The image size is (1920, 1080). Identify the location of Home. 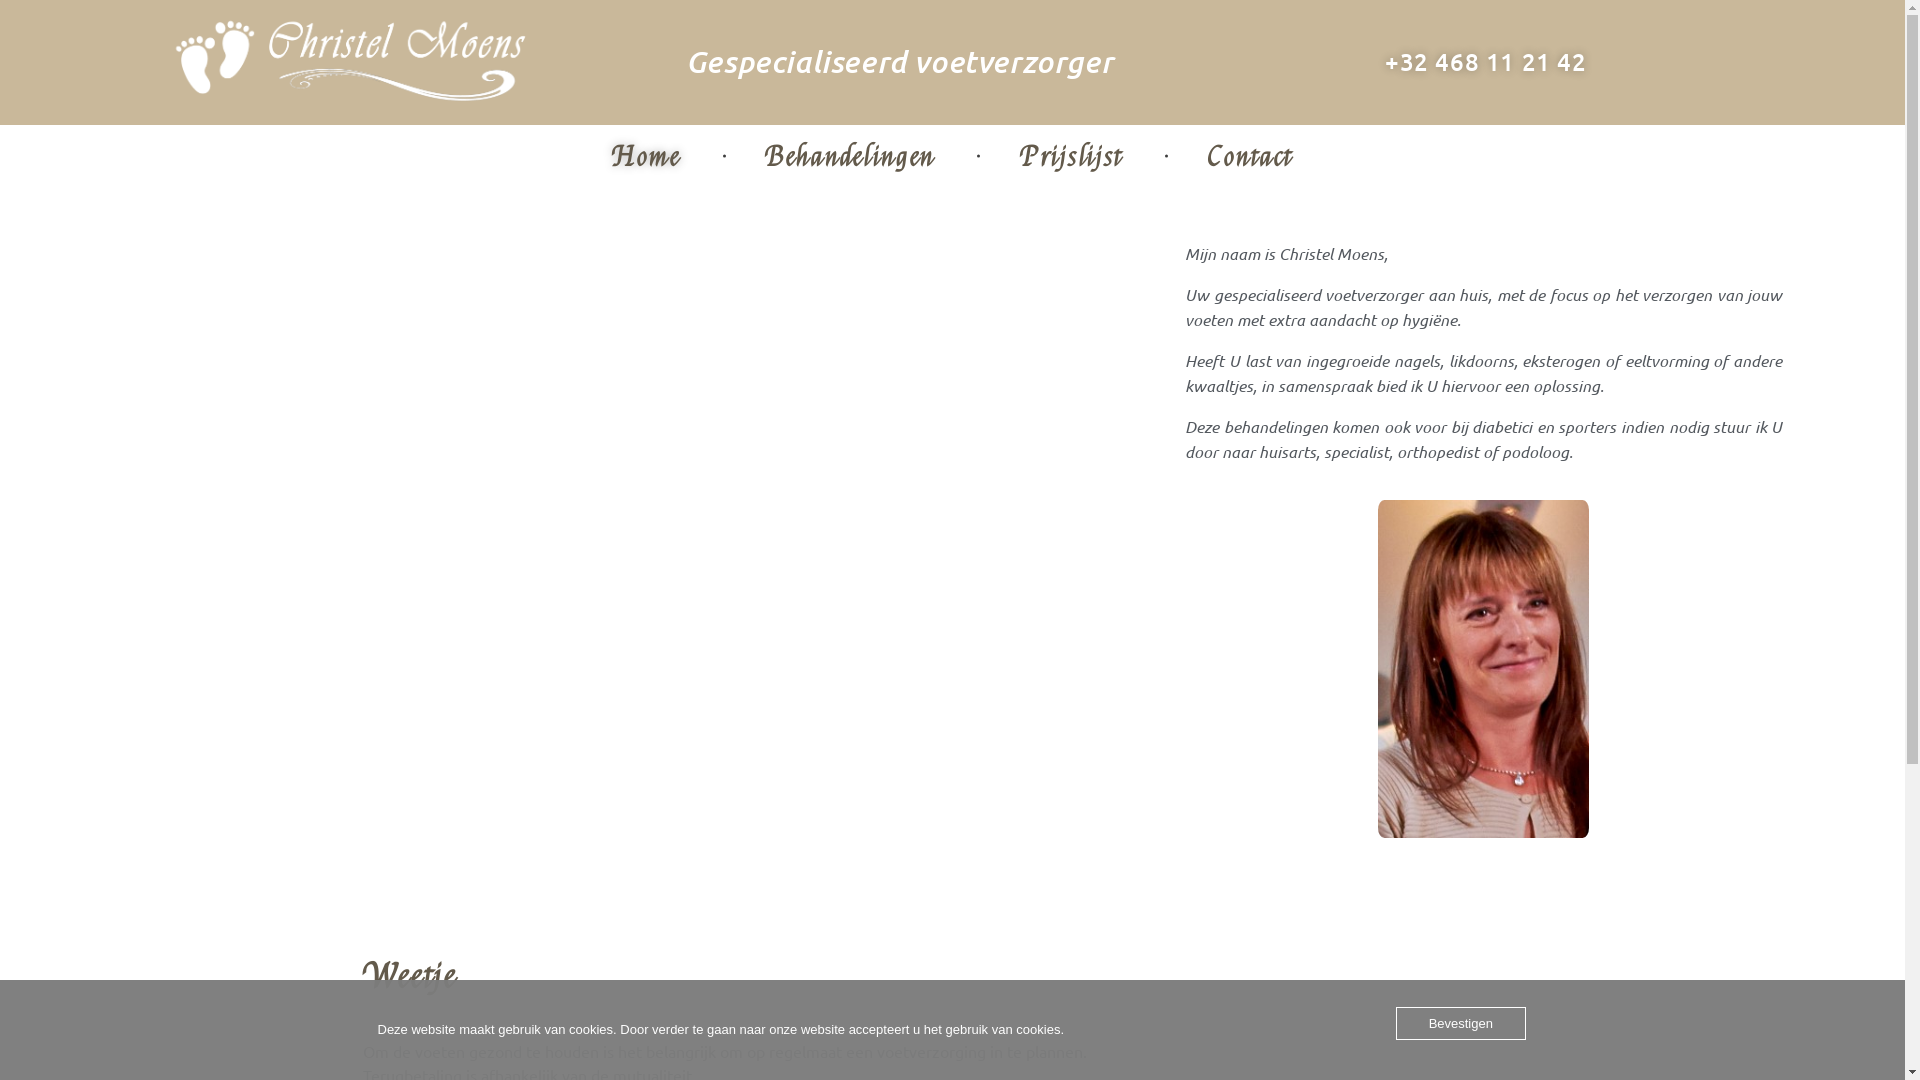
(670, 158).